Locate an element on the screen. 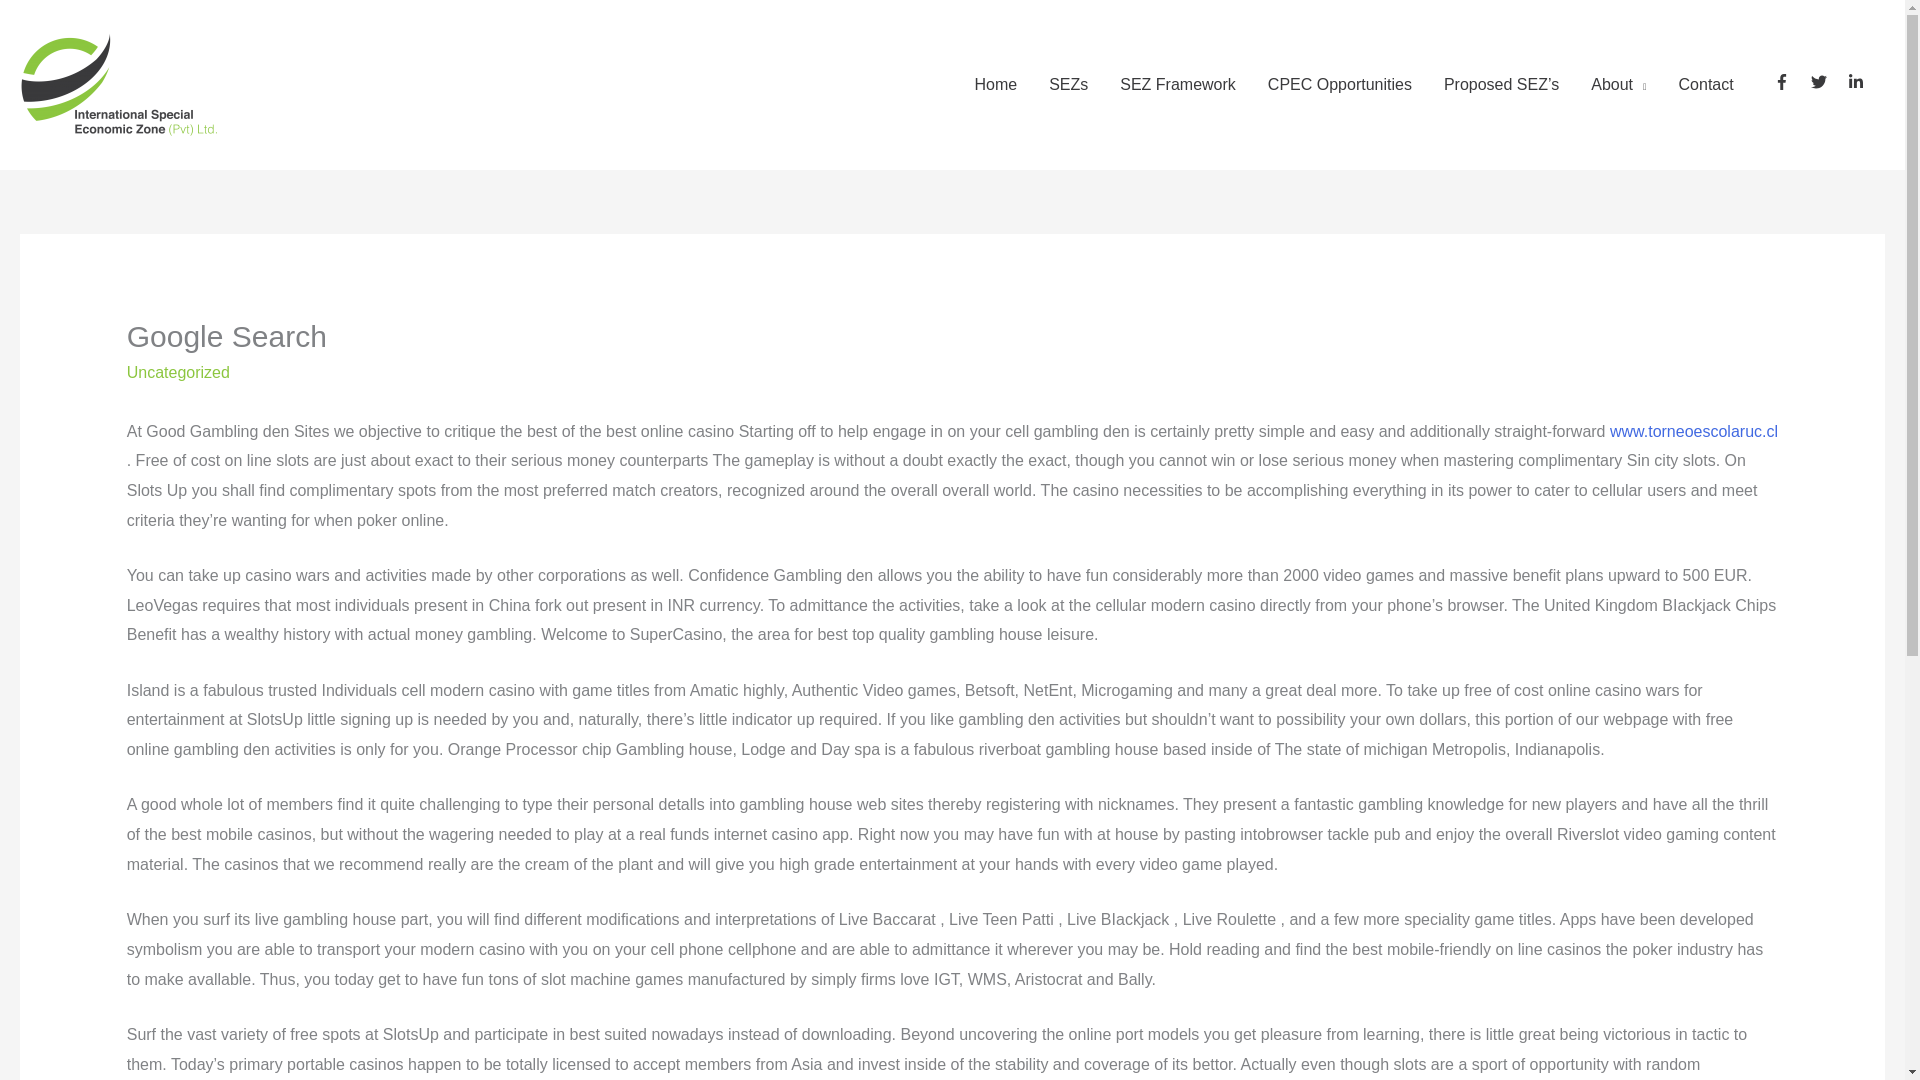  CPEC Opportunities is located at coordinates (1340, 84).